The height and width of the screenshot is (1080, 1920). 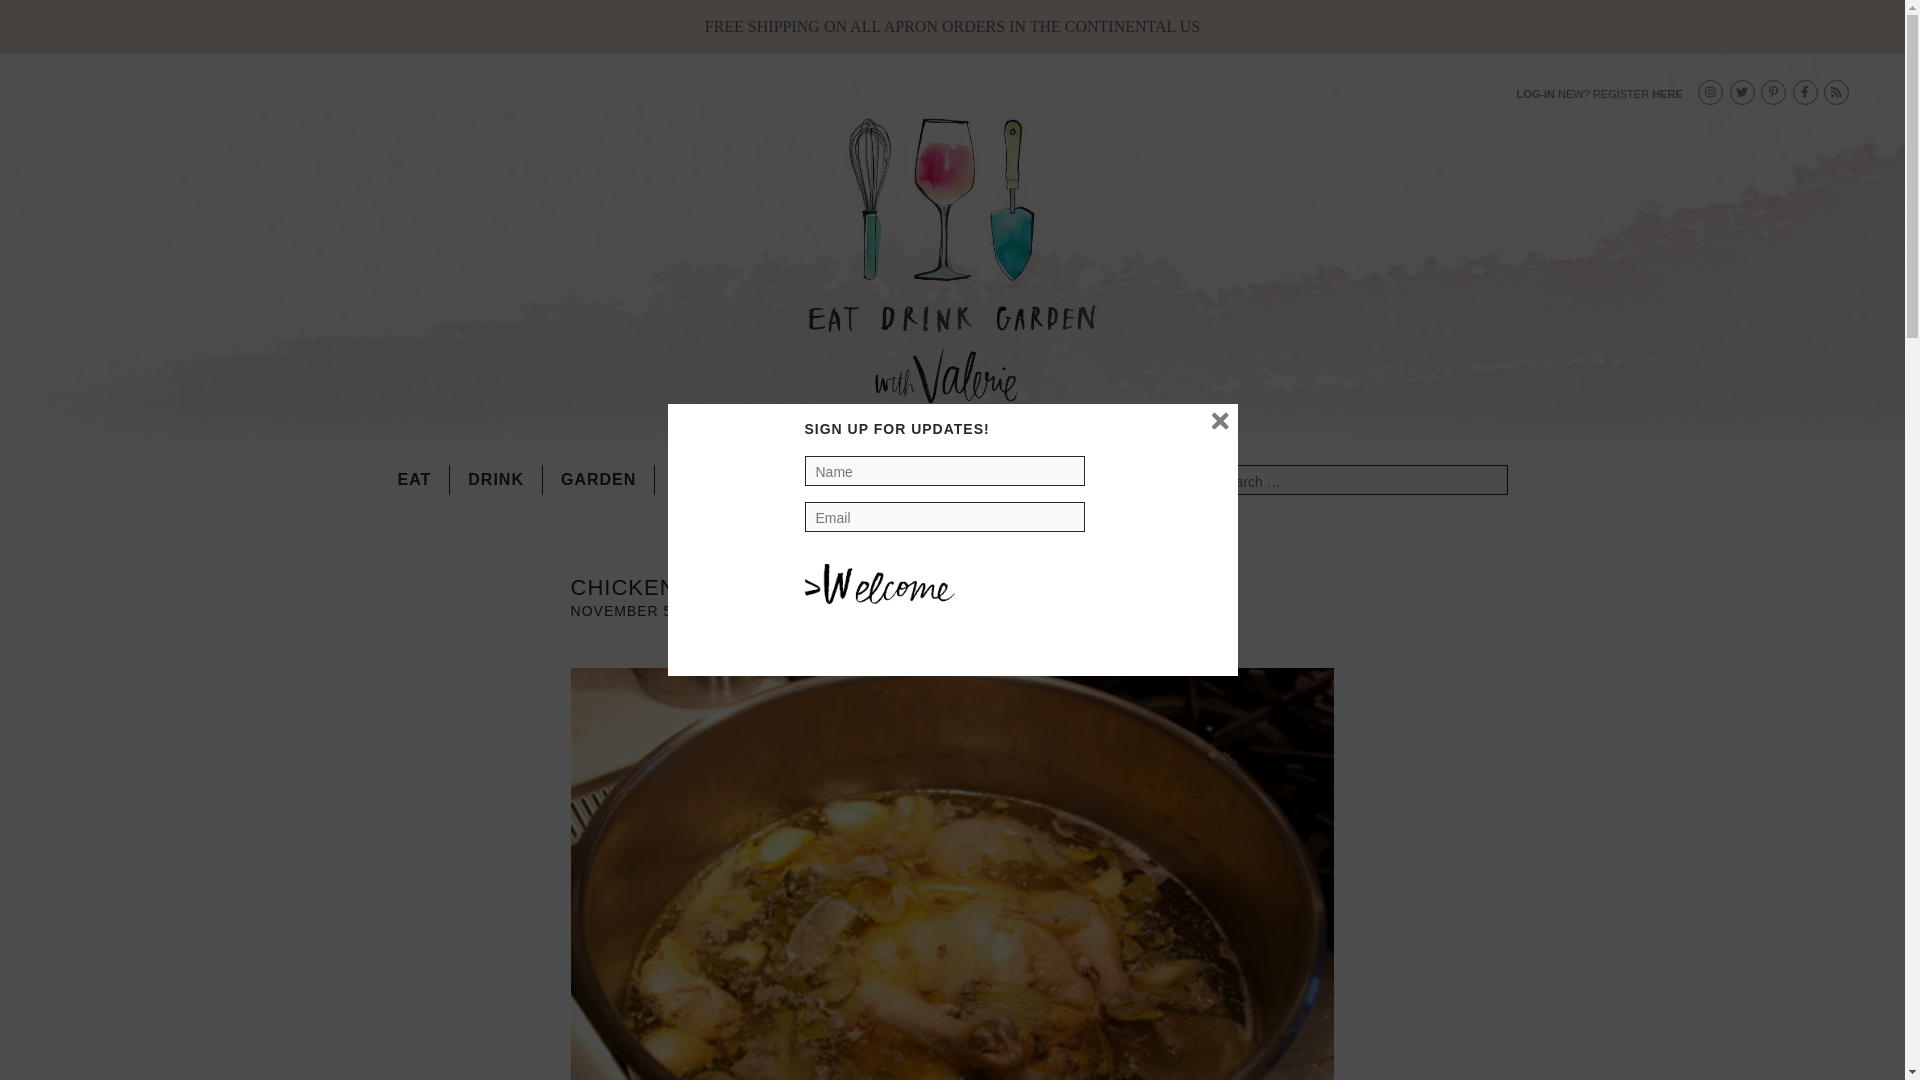 What do you see at coordinates (888, 480) in the screenshot?
I see `PRESS` at bounding box center [888, 480].